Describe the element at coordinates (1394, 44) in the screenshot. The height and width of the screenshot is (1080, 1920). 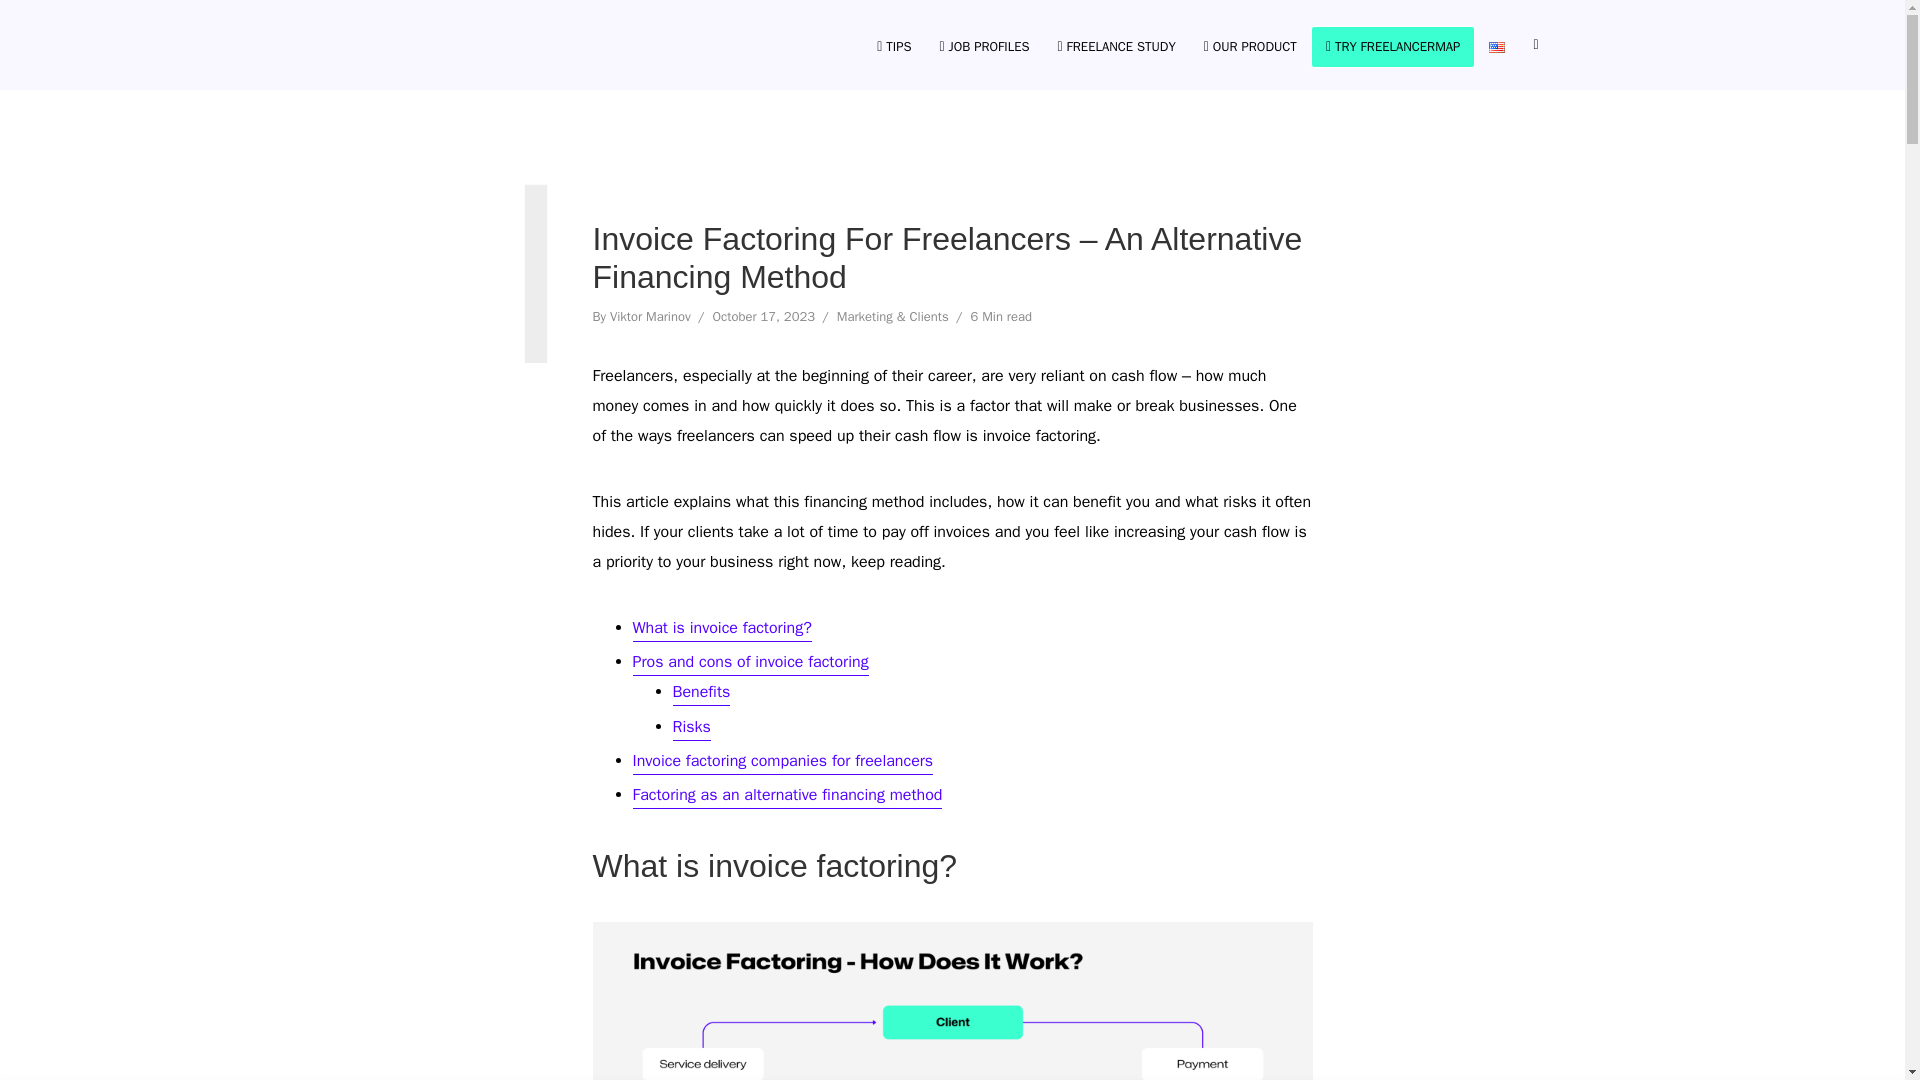
I see `TRY FREELANCERMAP` at that location.